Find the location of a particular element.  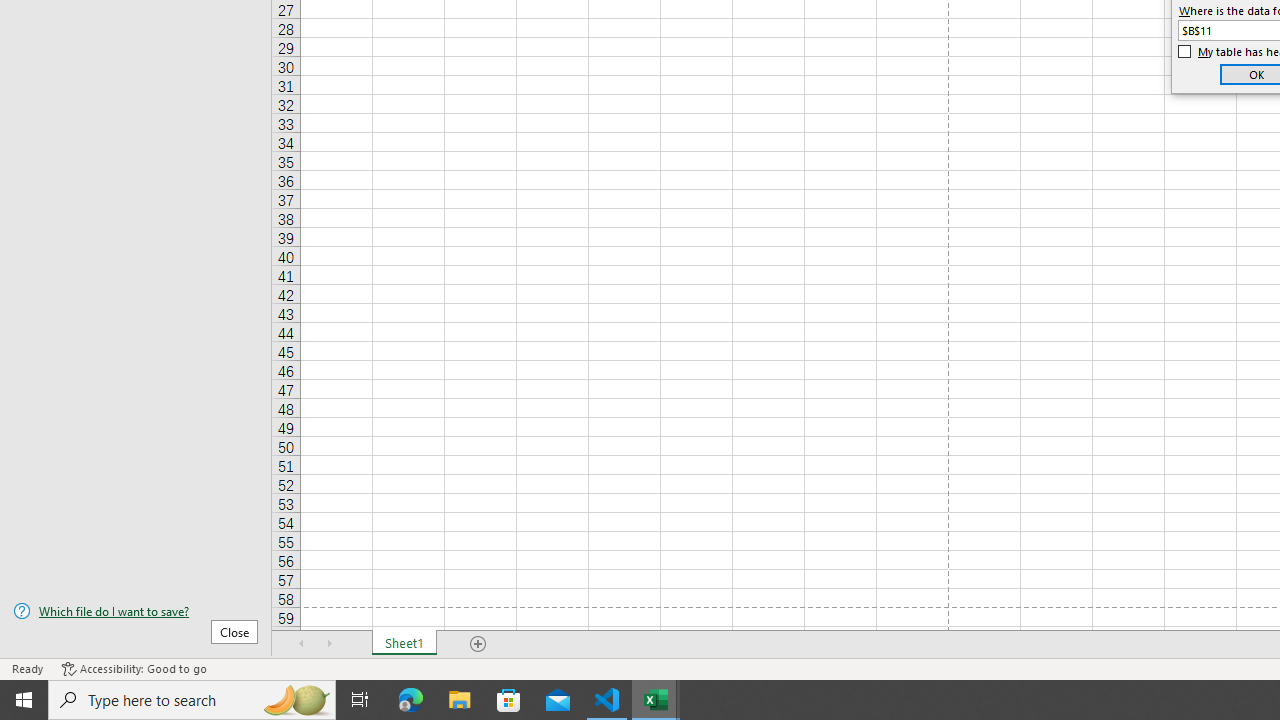

Scroll Right is located at coordinates (330, 644).